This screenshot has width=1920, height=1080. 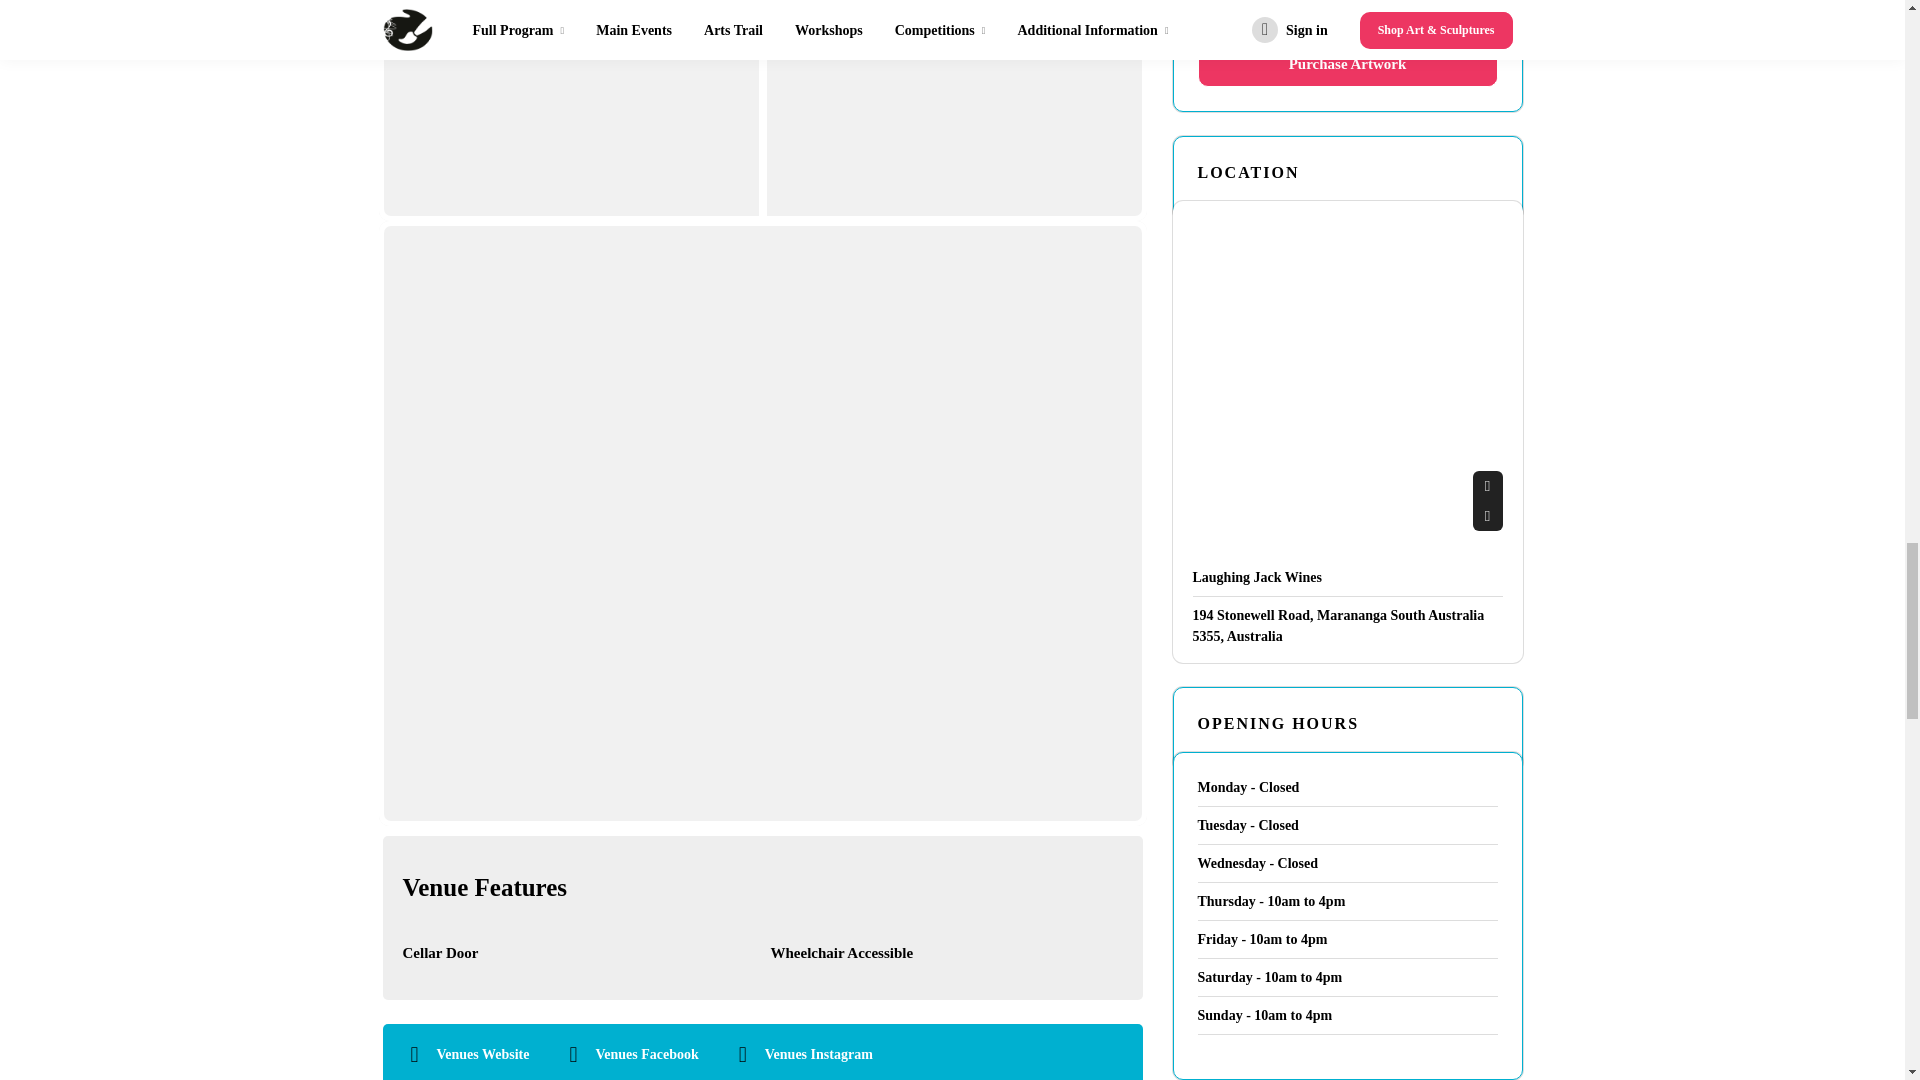 I want to click on Venues Facebook, so click(x=646, y=1052).